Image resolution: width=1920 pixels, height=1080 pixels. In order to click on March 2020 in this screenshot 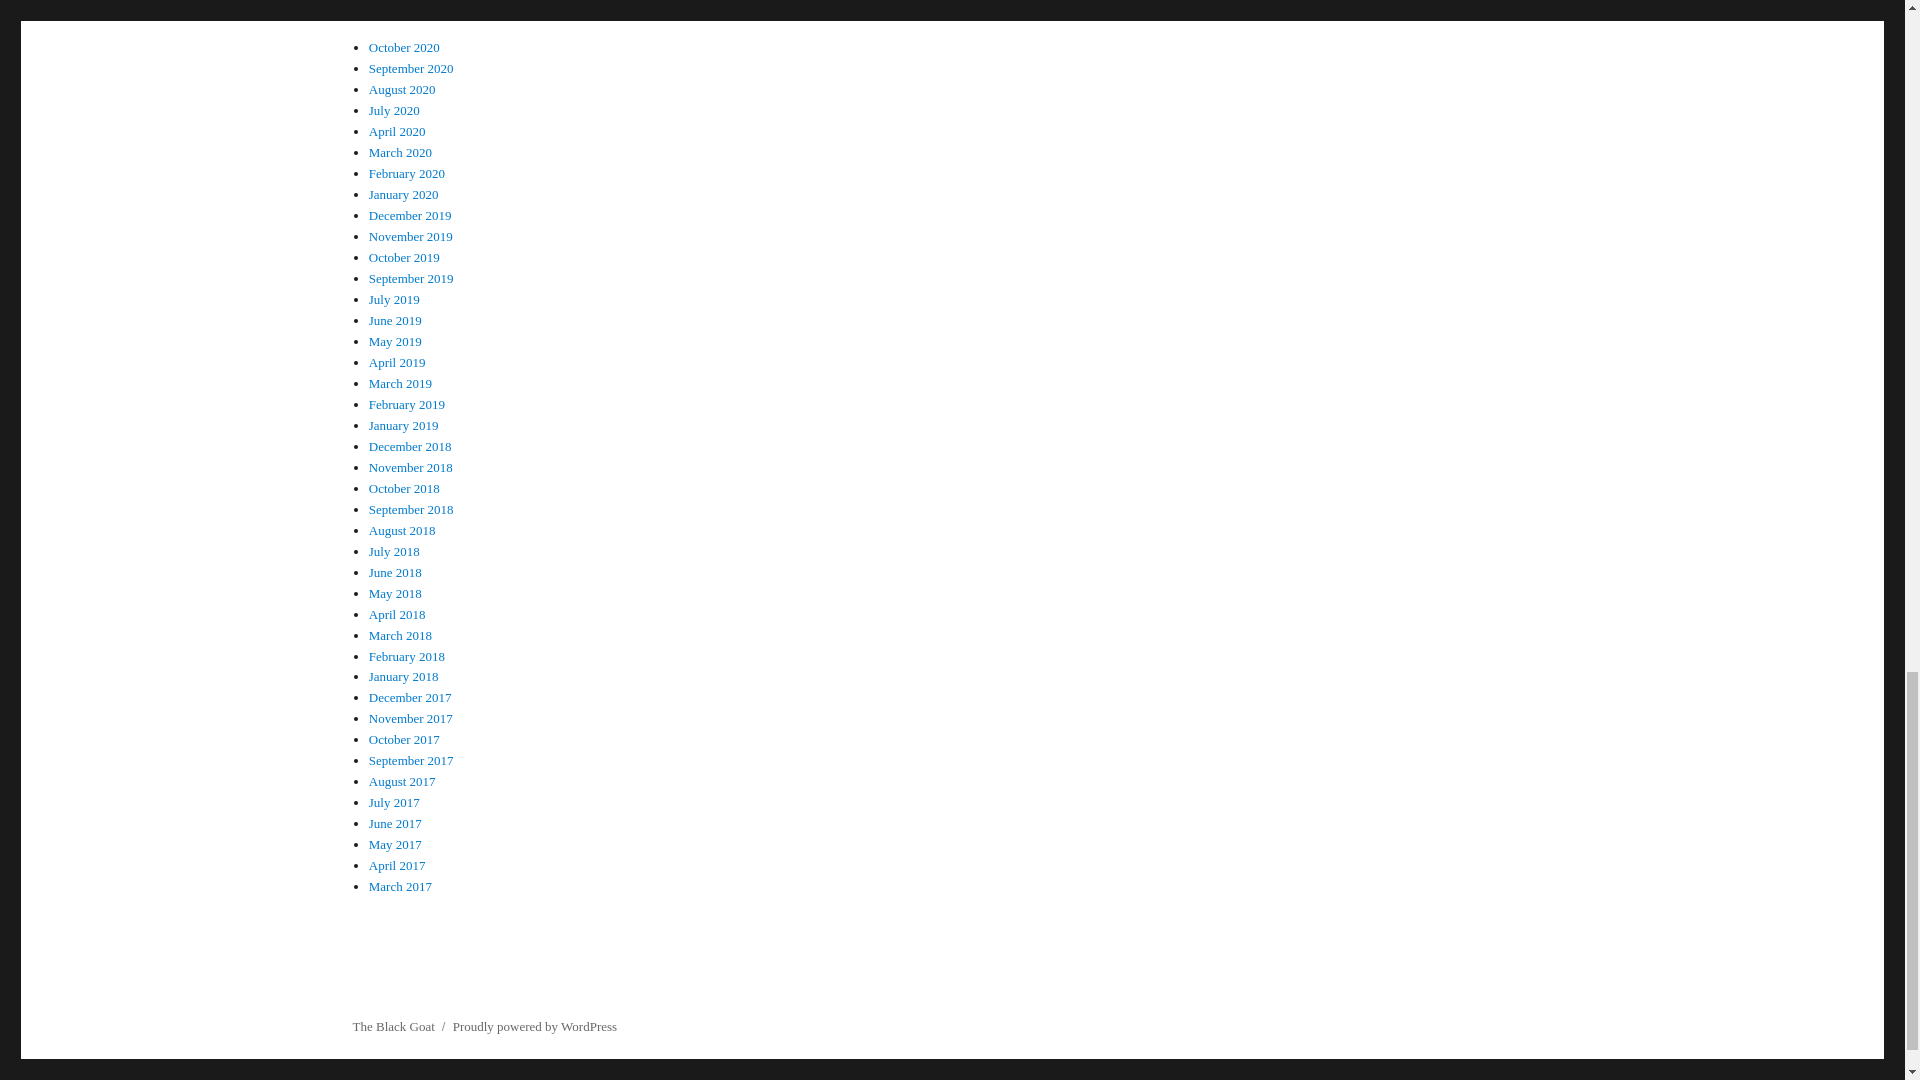, I will do `click(400, 152)`.